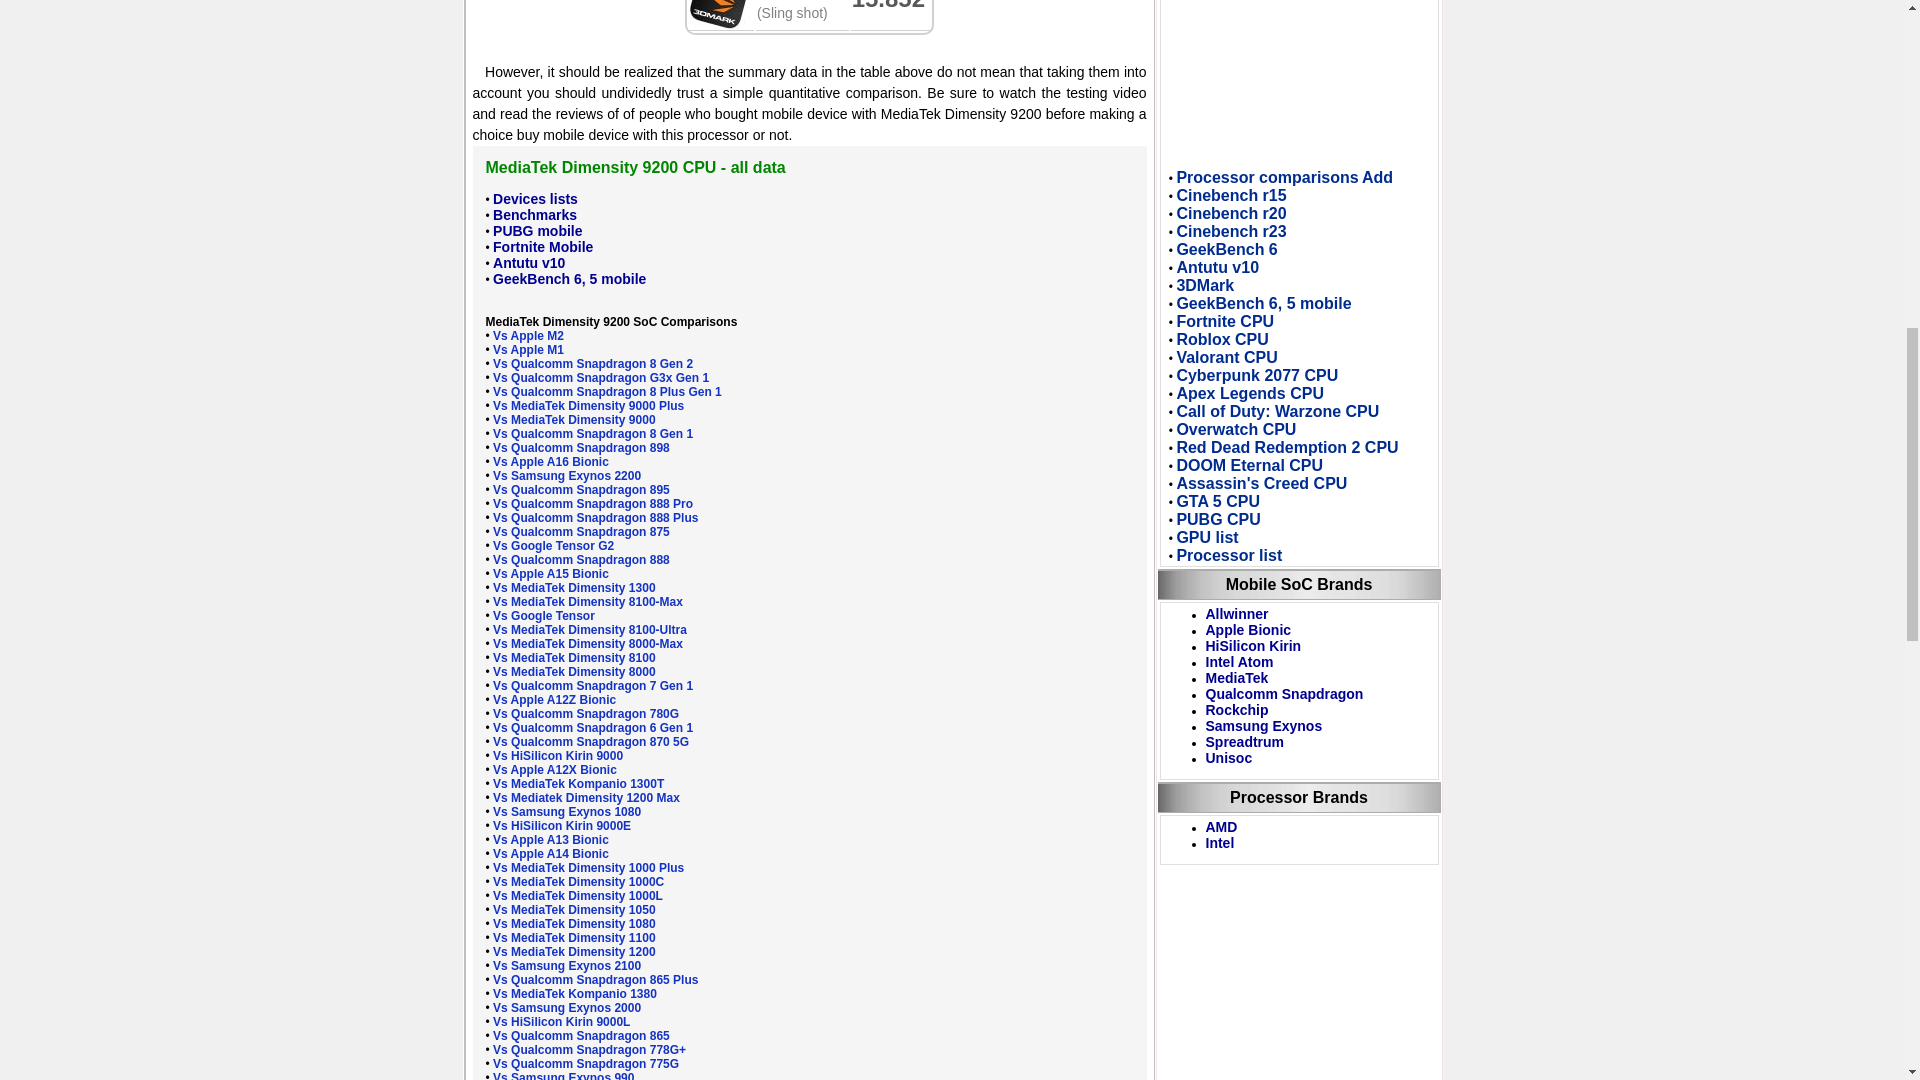 The image size is (1920, 1080). I want to click on Vs MediaTek Dimensity 8100-Max, so click(588, 602).